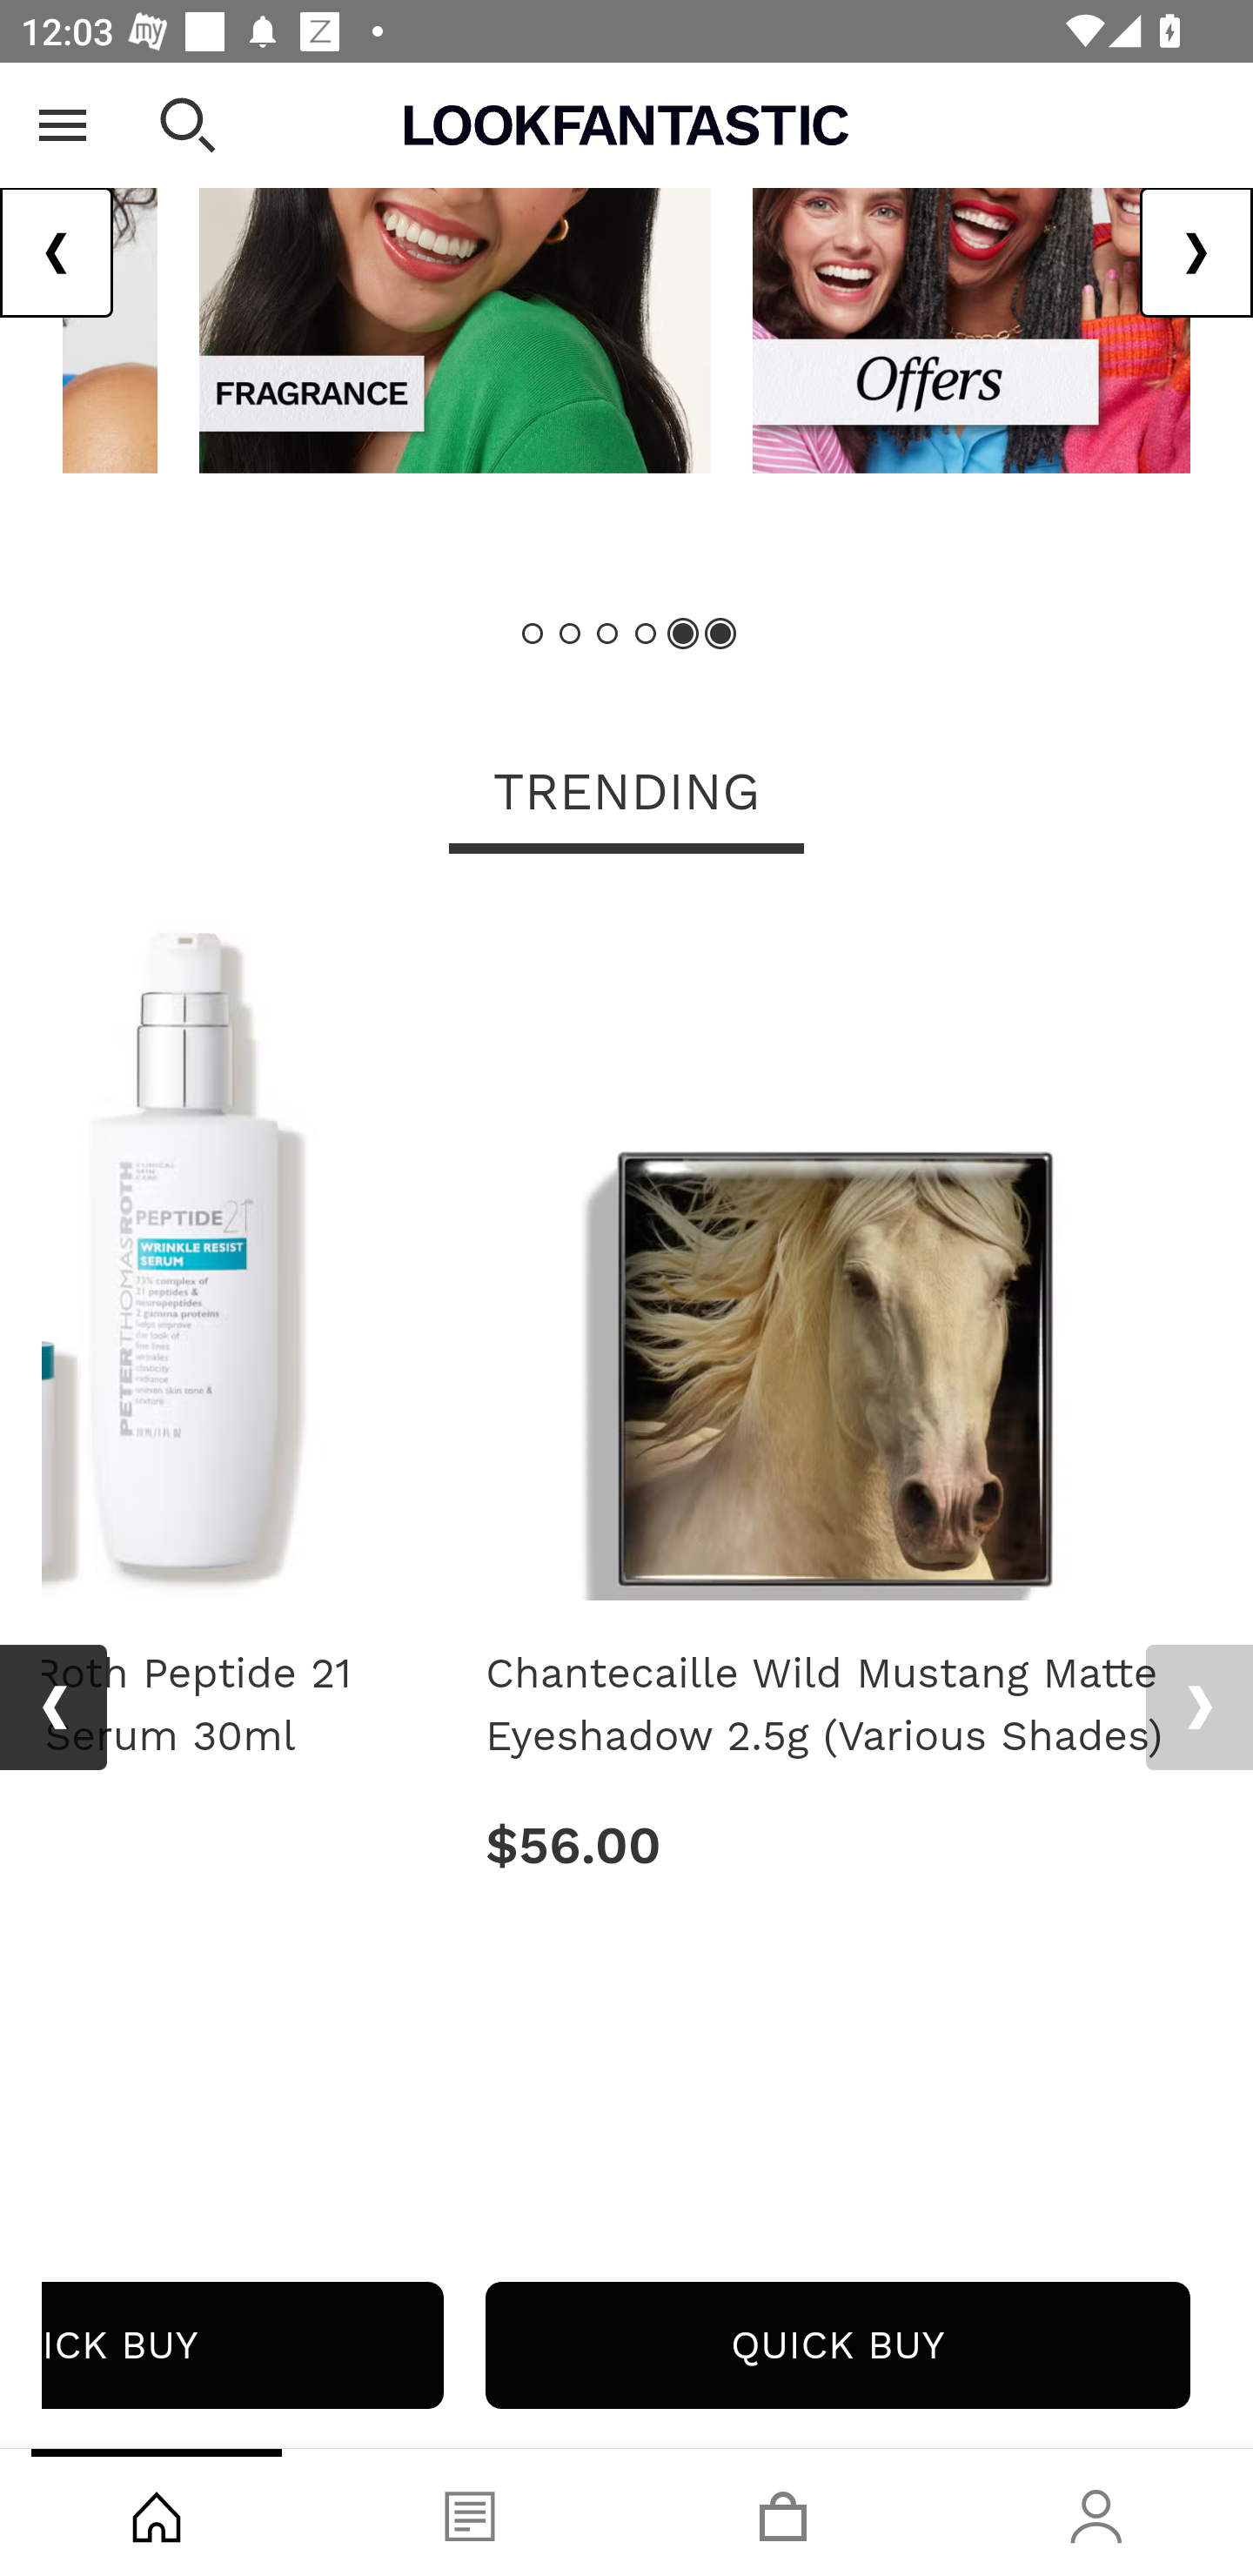 Image resolution: width=1253 pixels, height=2576 pixels. I want to click on Slide 4, so click(646, 634).